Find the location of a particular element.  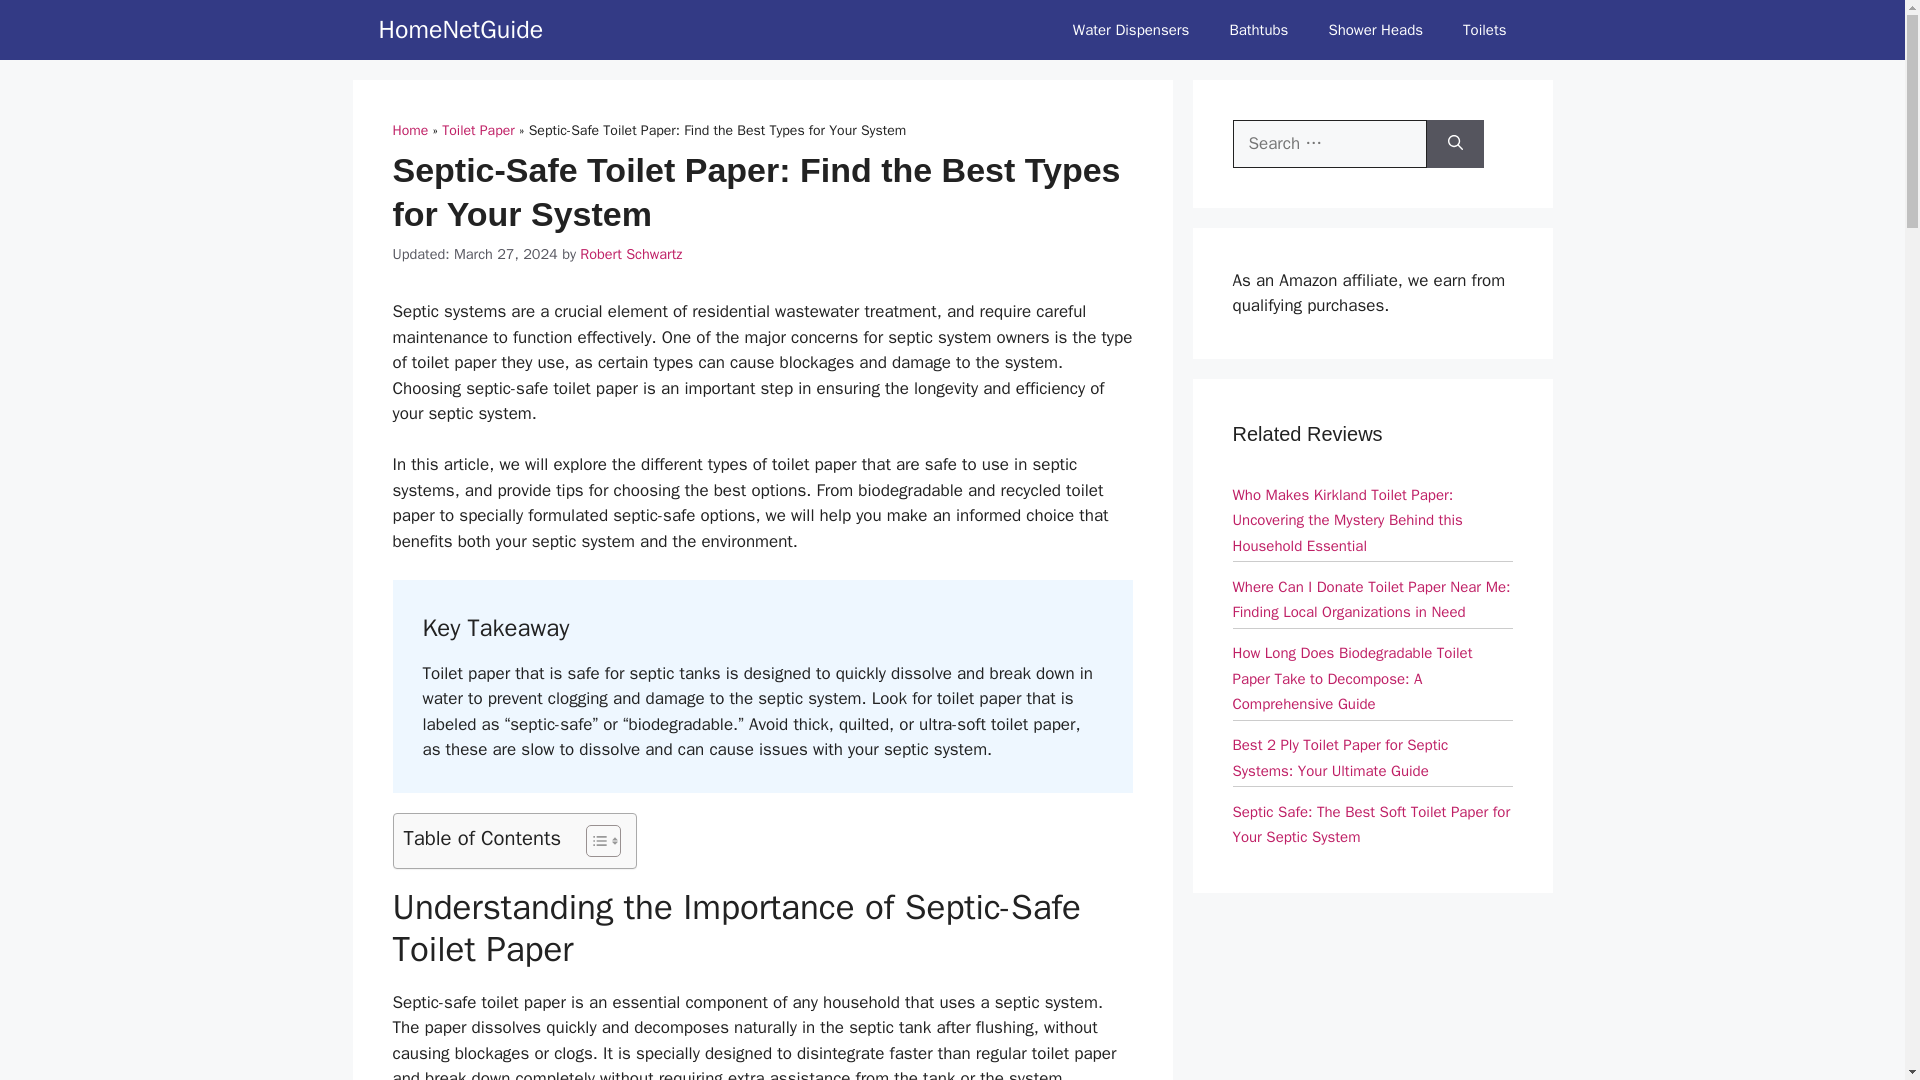

Bathtubs is located at coordinates (1258, 30).